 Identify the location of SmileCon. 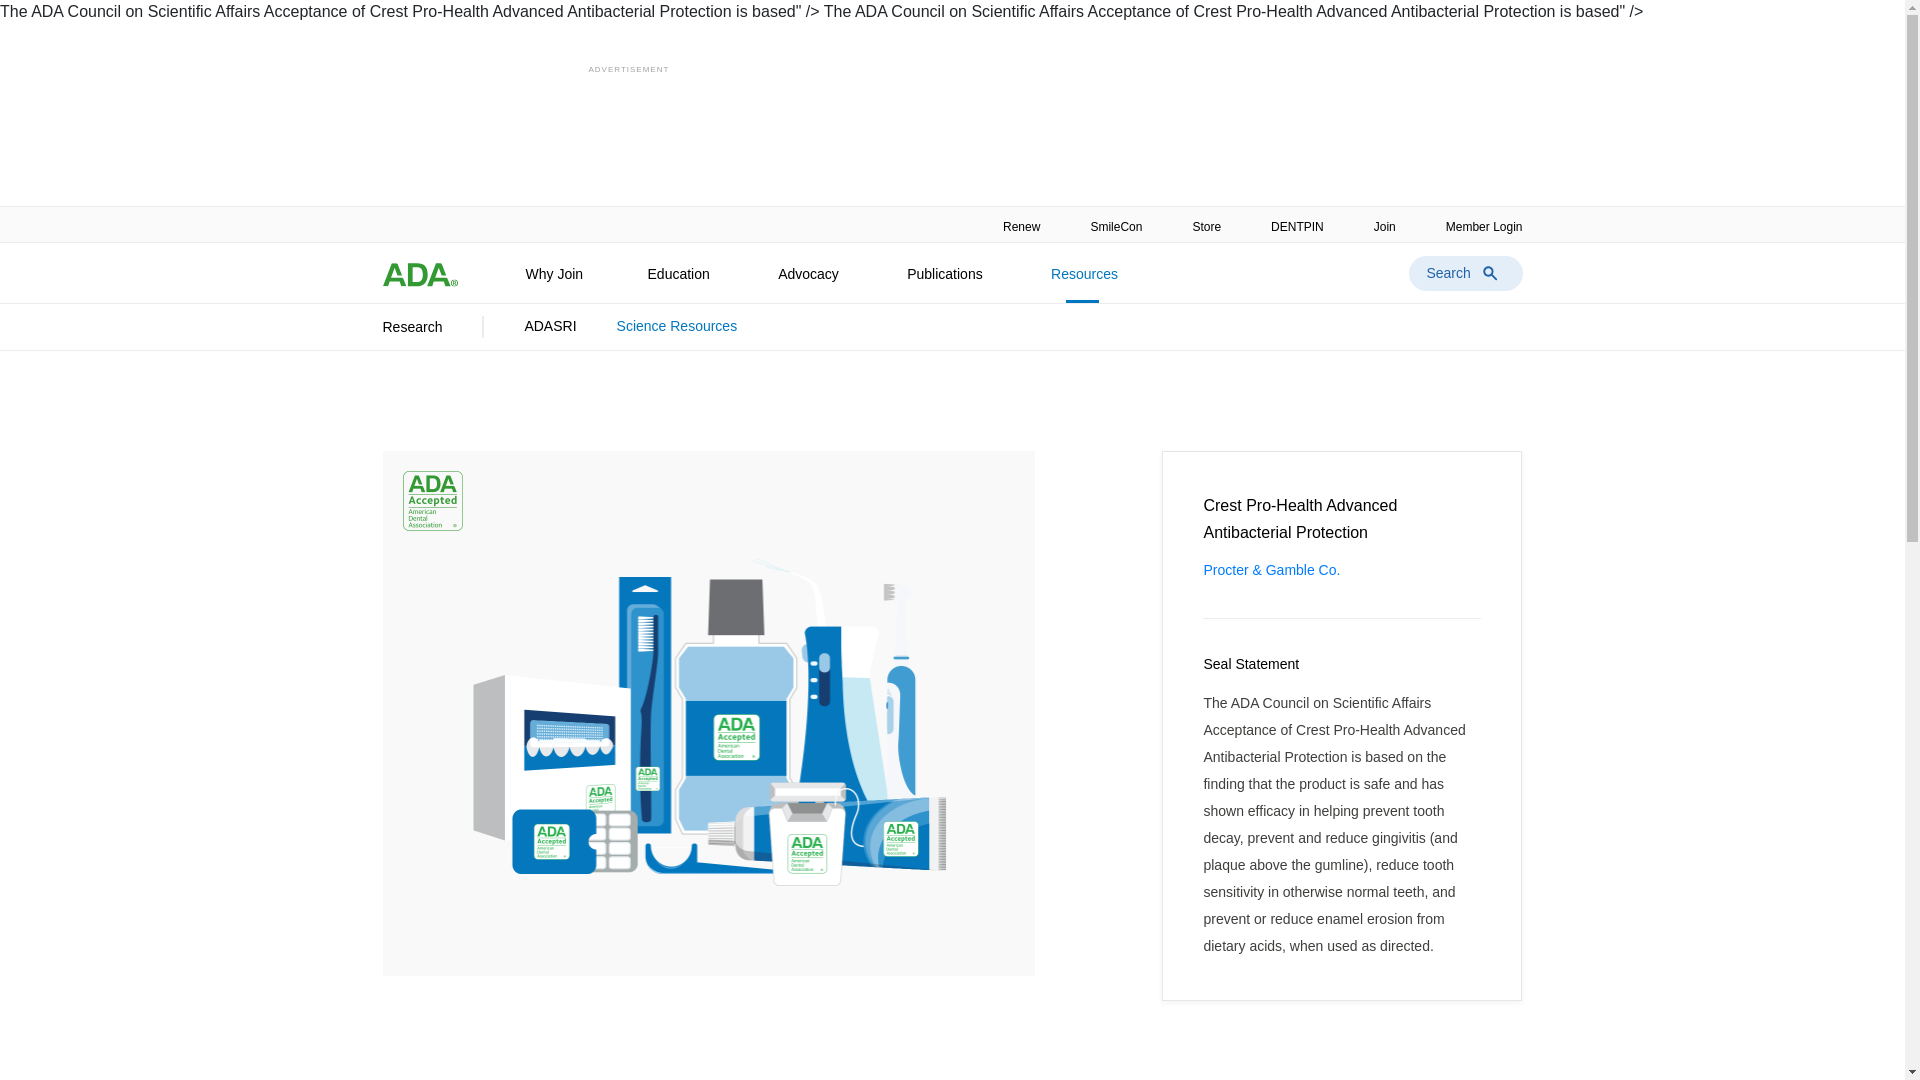
(1116, 224).